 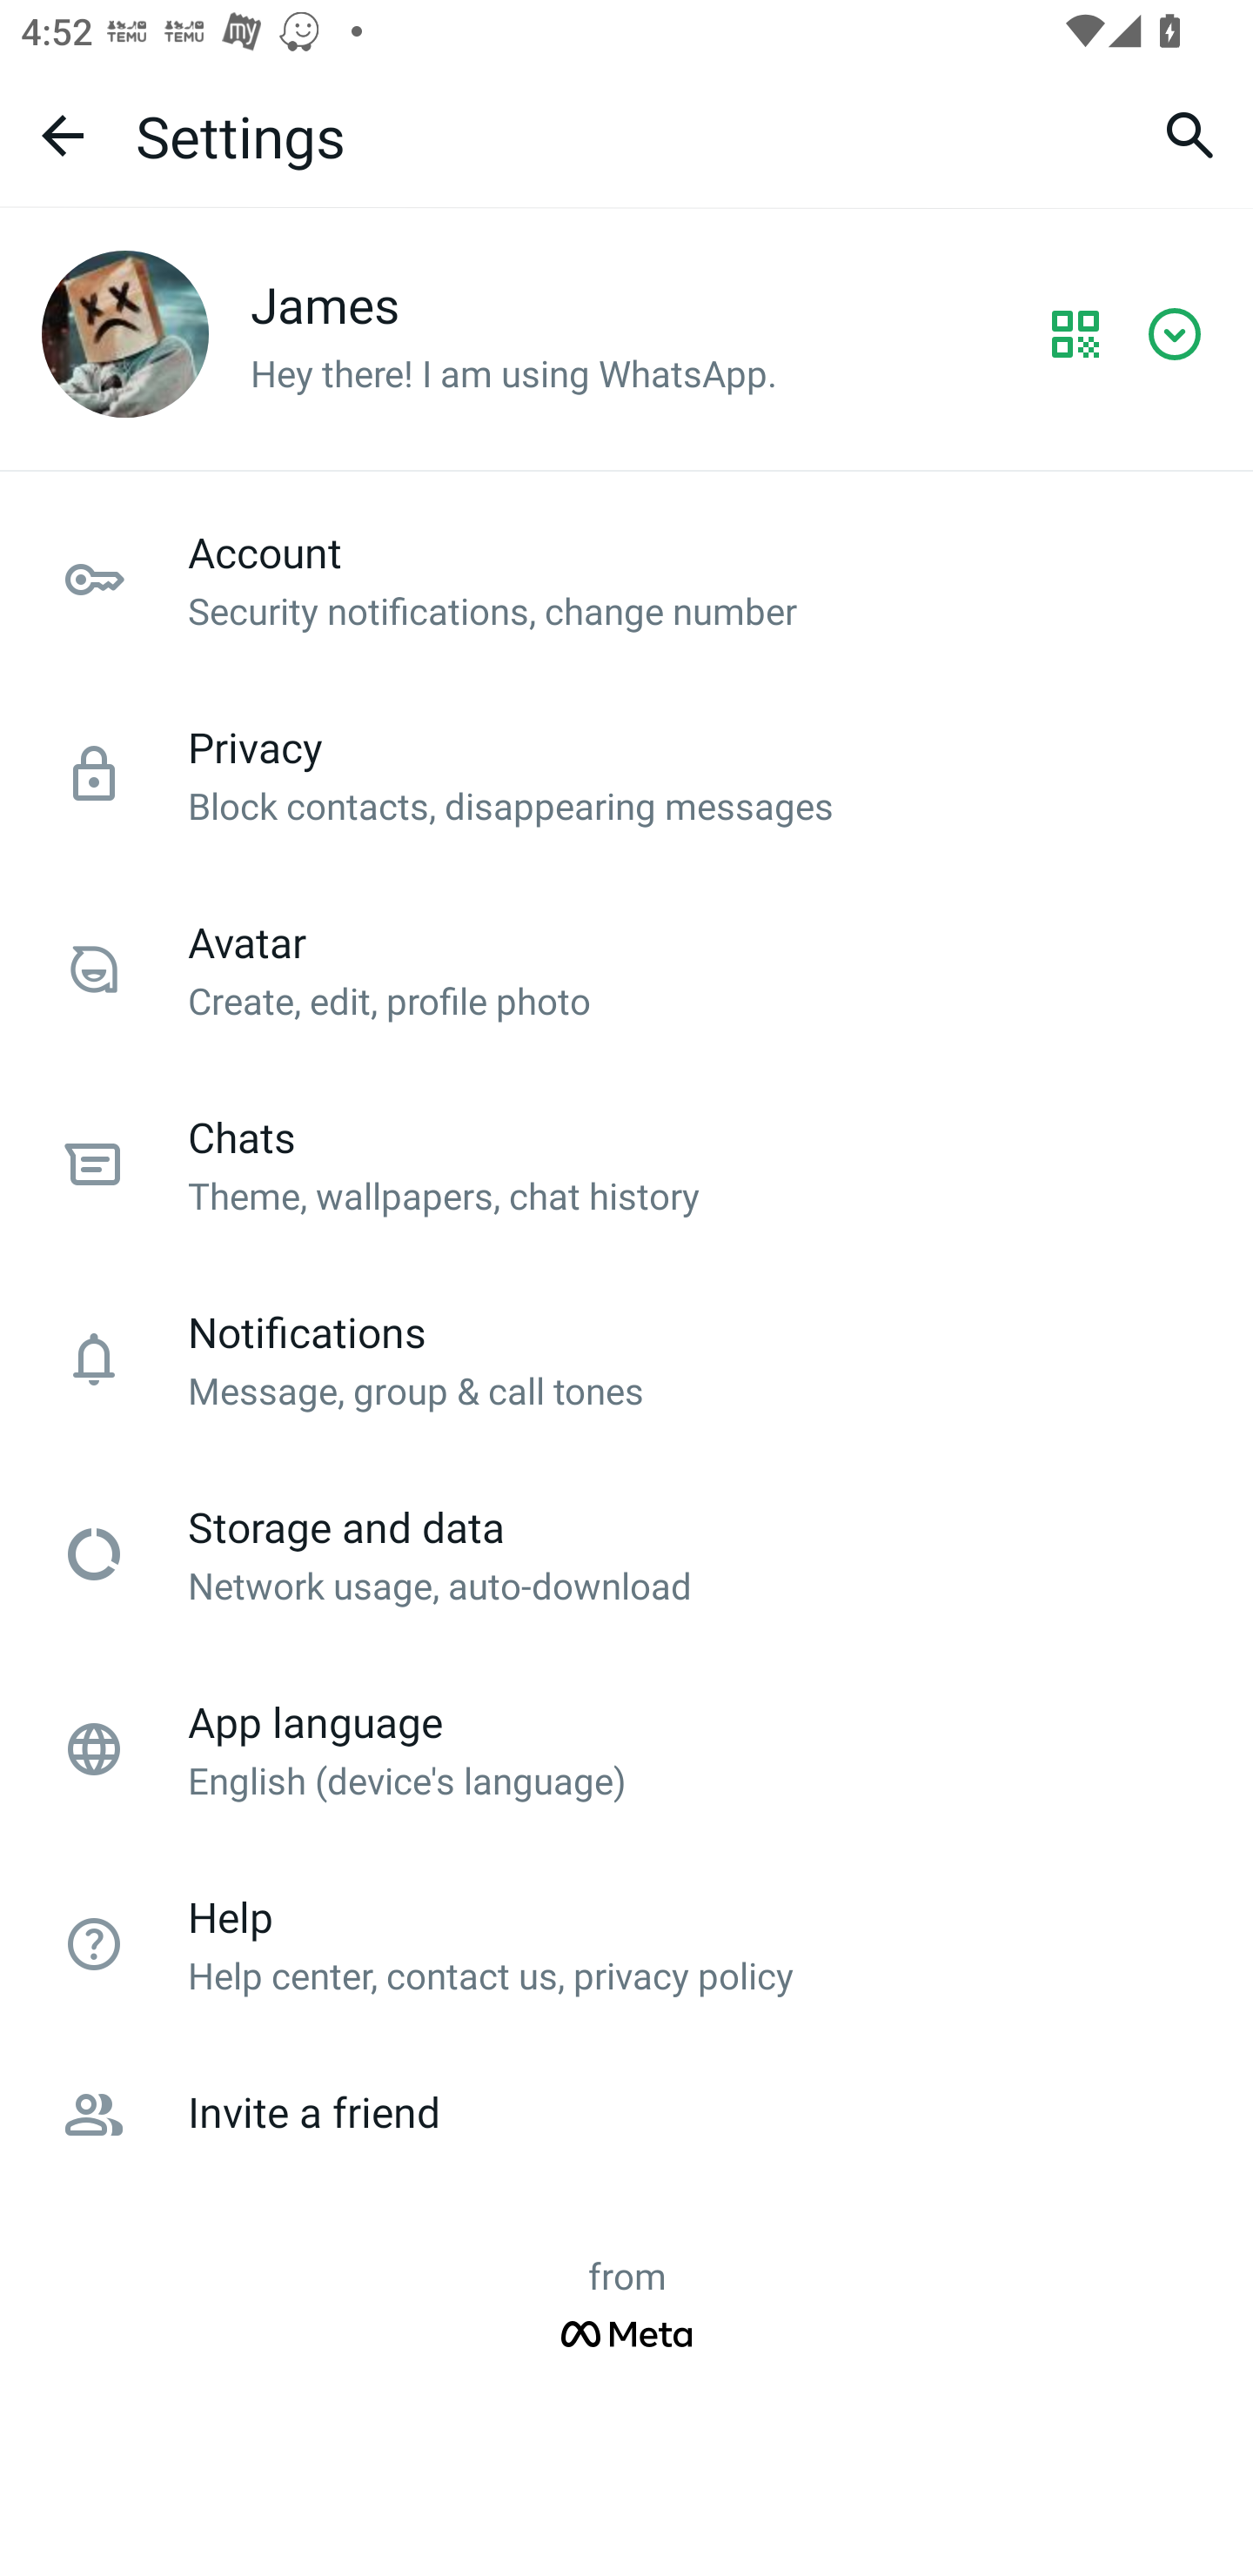 What do you see at coordinates (626, 2115) in the screenshot?
I see `Invite a friend` at bounding box center [626, 2115].